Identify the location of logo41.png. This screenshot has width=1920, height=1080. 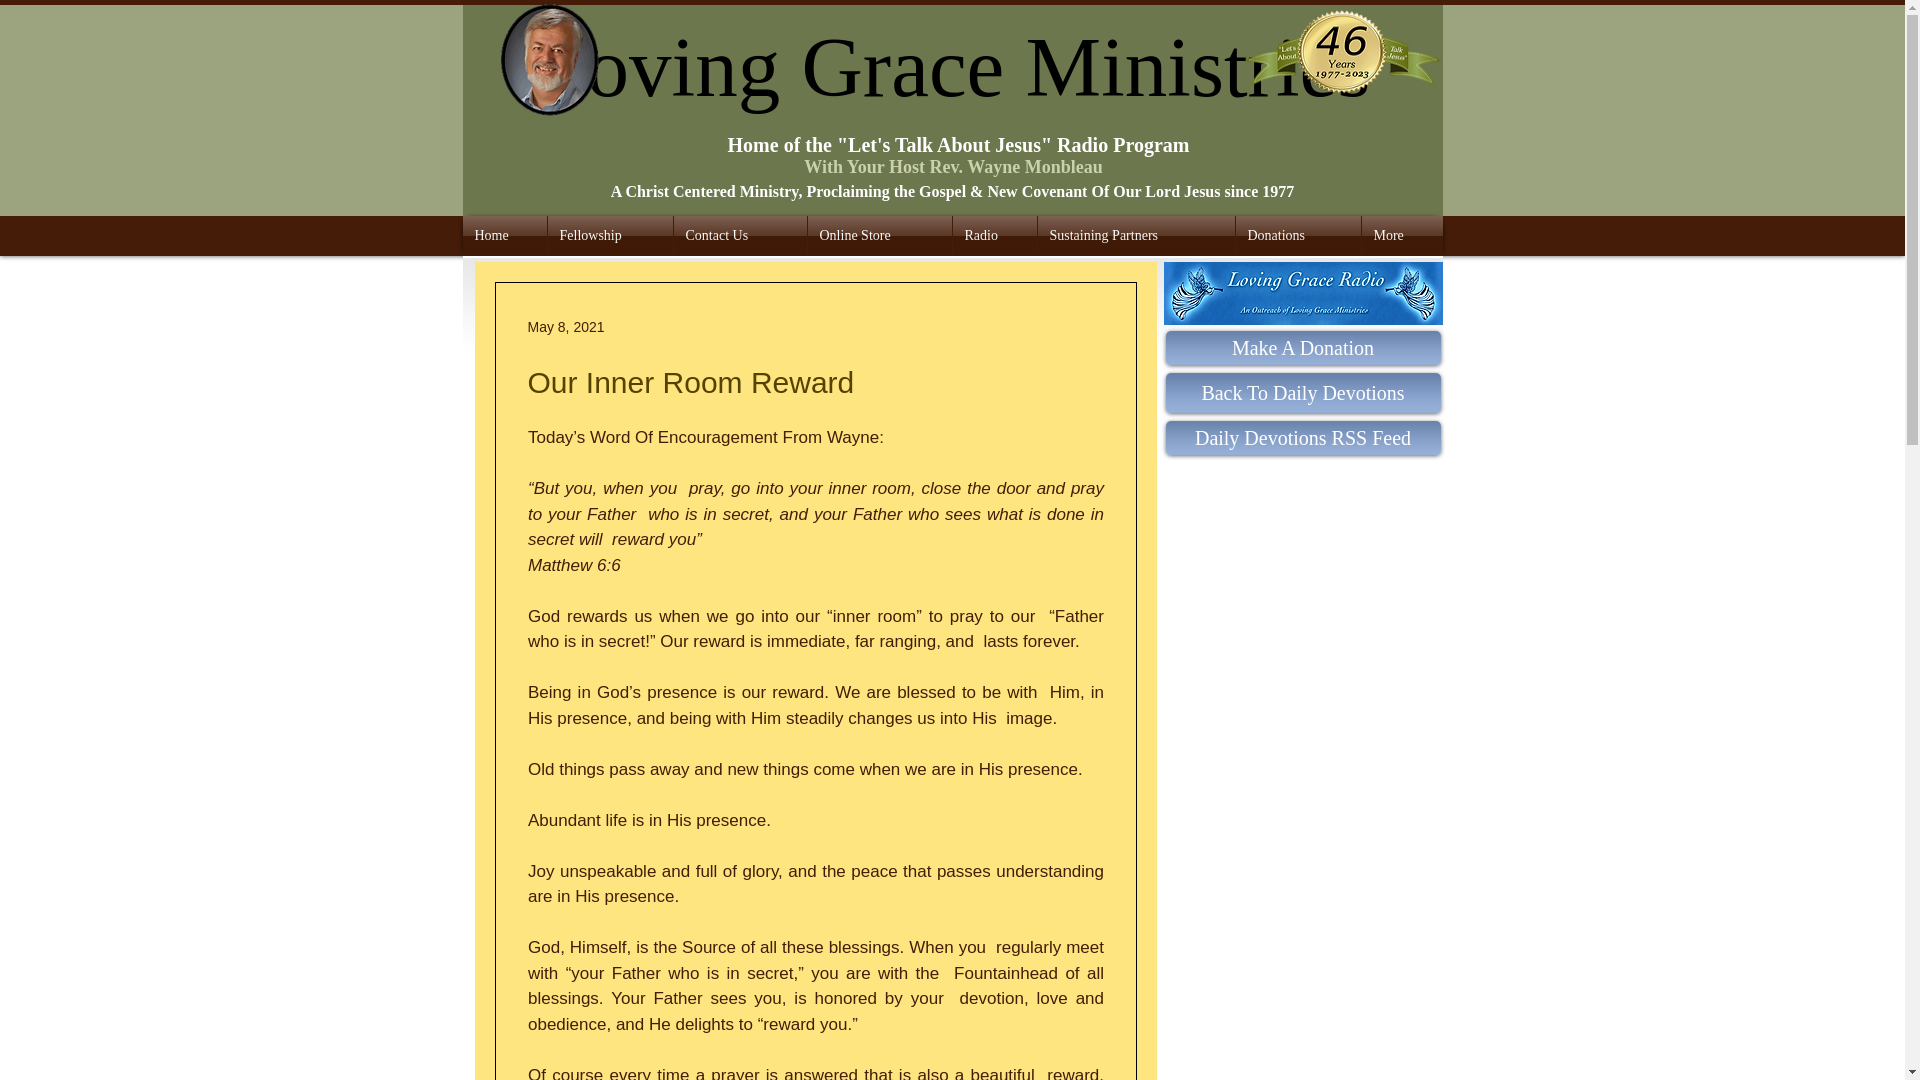
(1342, 58).